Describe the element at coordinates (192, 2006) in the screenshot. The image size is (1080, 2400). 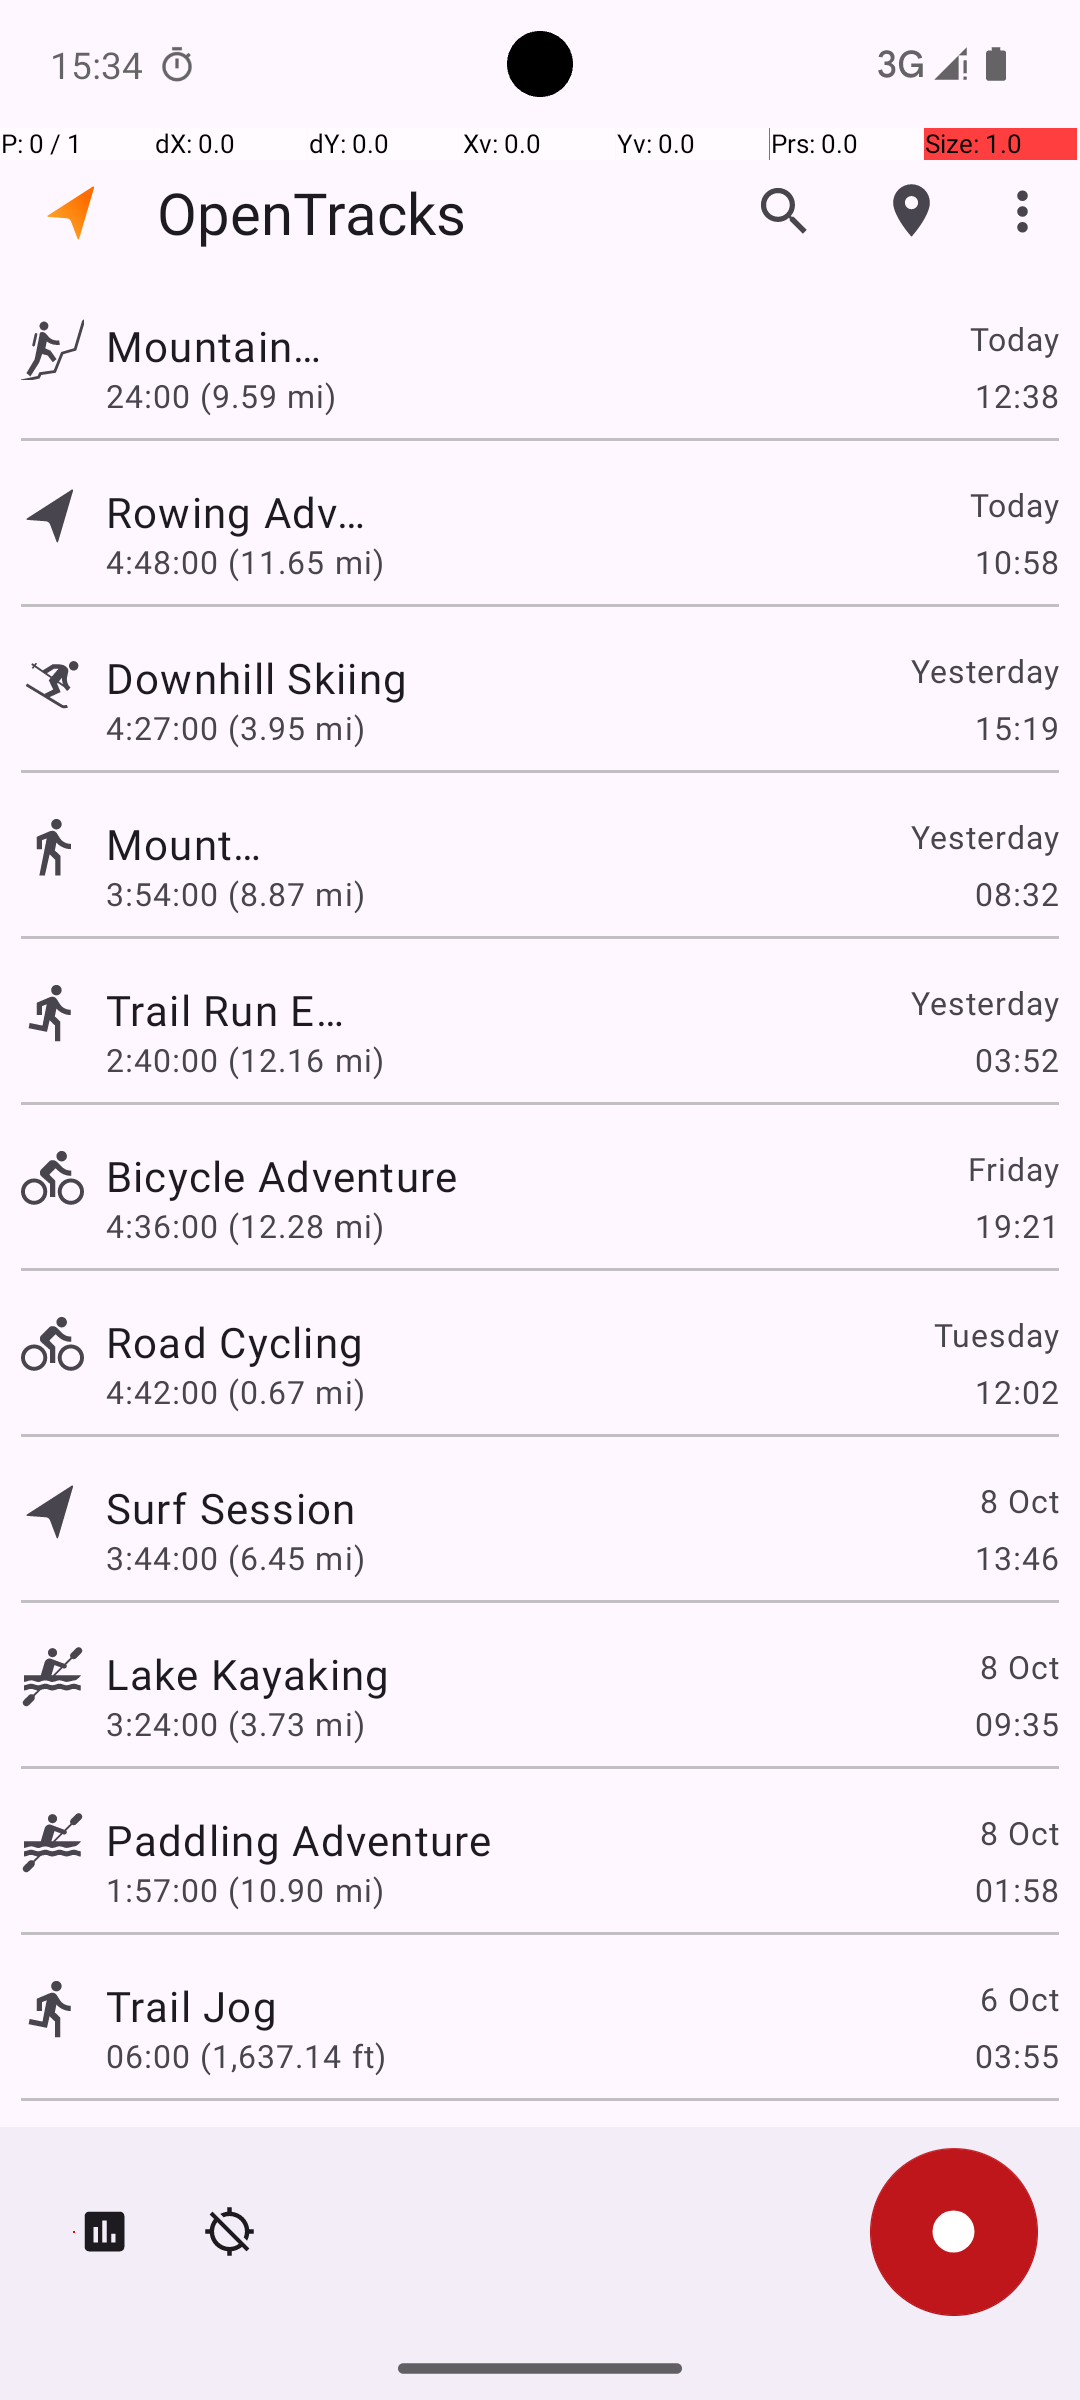
I see `Trail Jog` at that location.